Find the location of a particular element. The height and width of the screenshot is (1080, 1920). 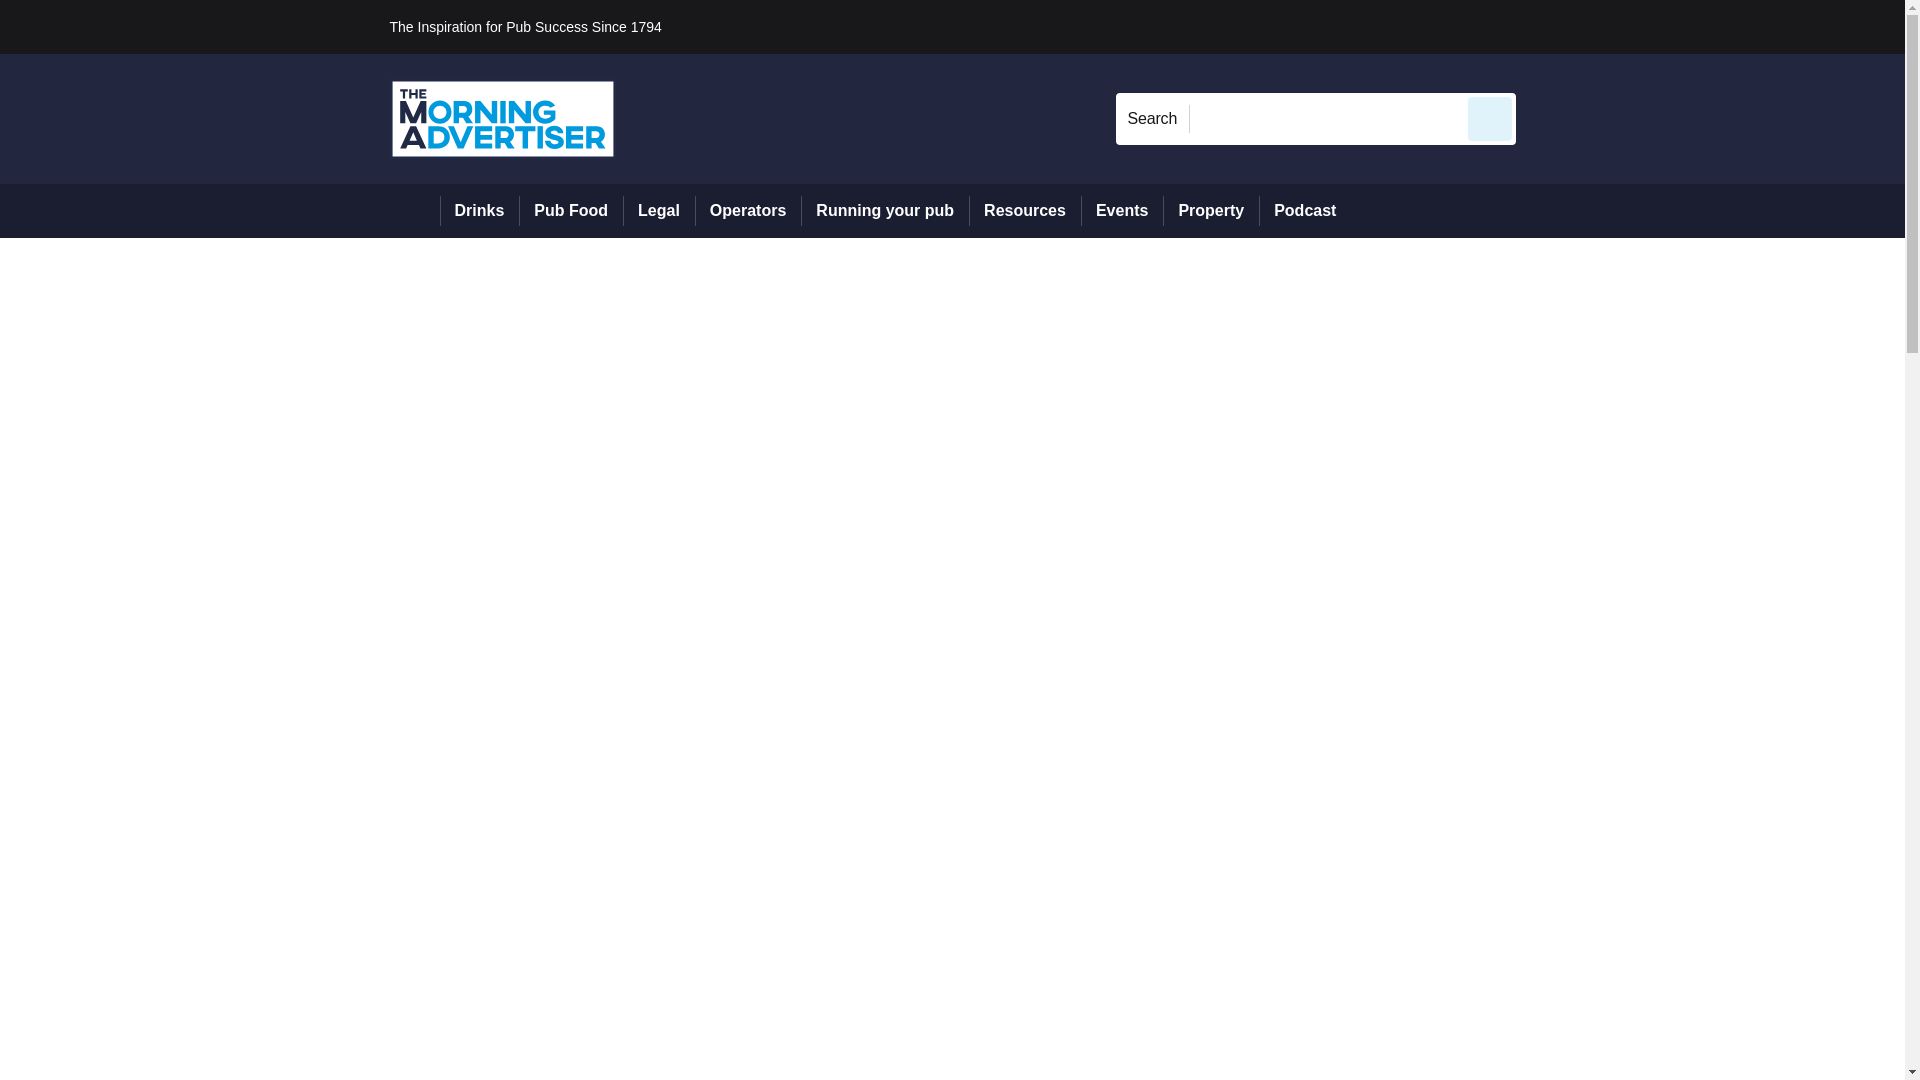

The Morning Advertiser is located at coordinates (502, 118).